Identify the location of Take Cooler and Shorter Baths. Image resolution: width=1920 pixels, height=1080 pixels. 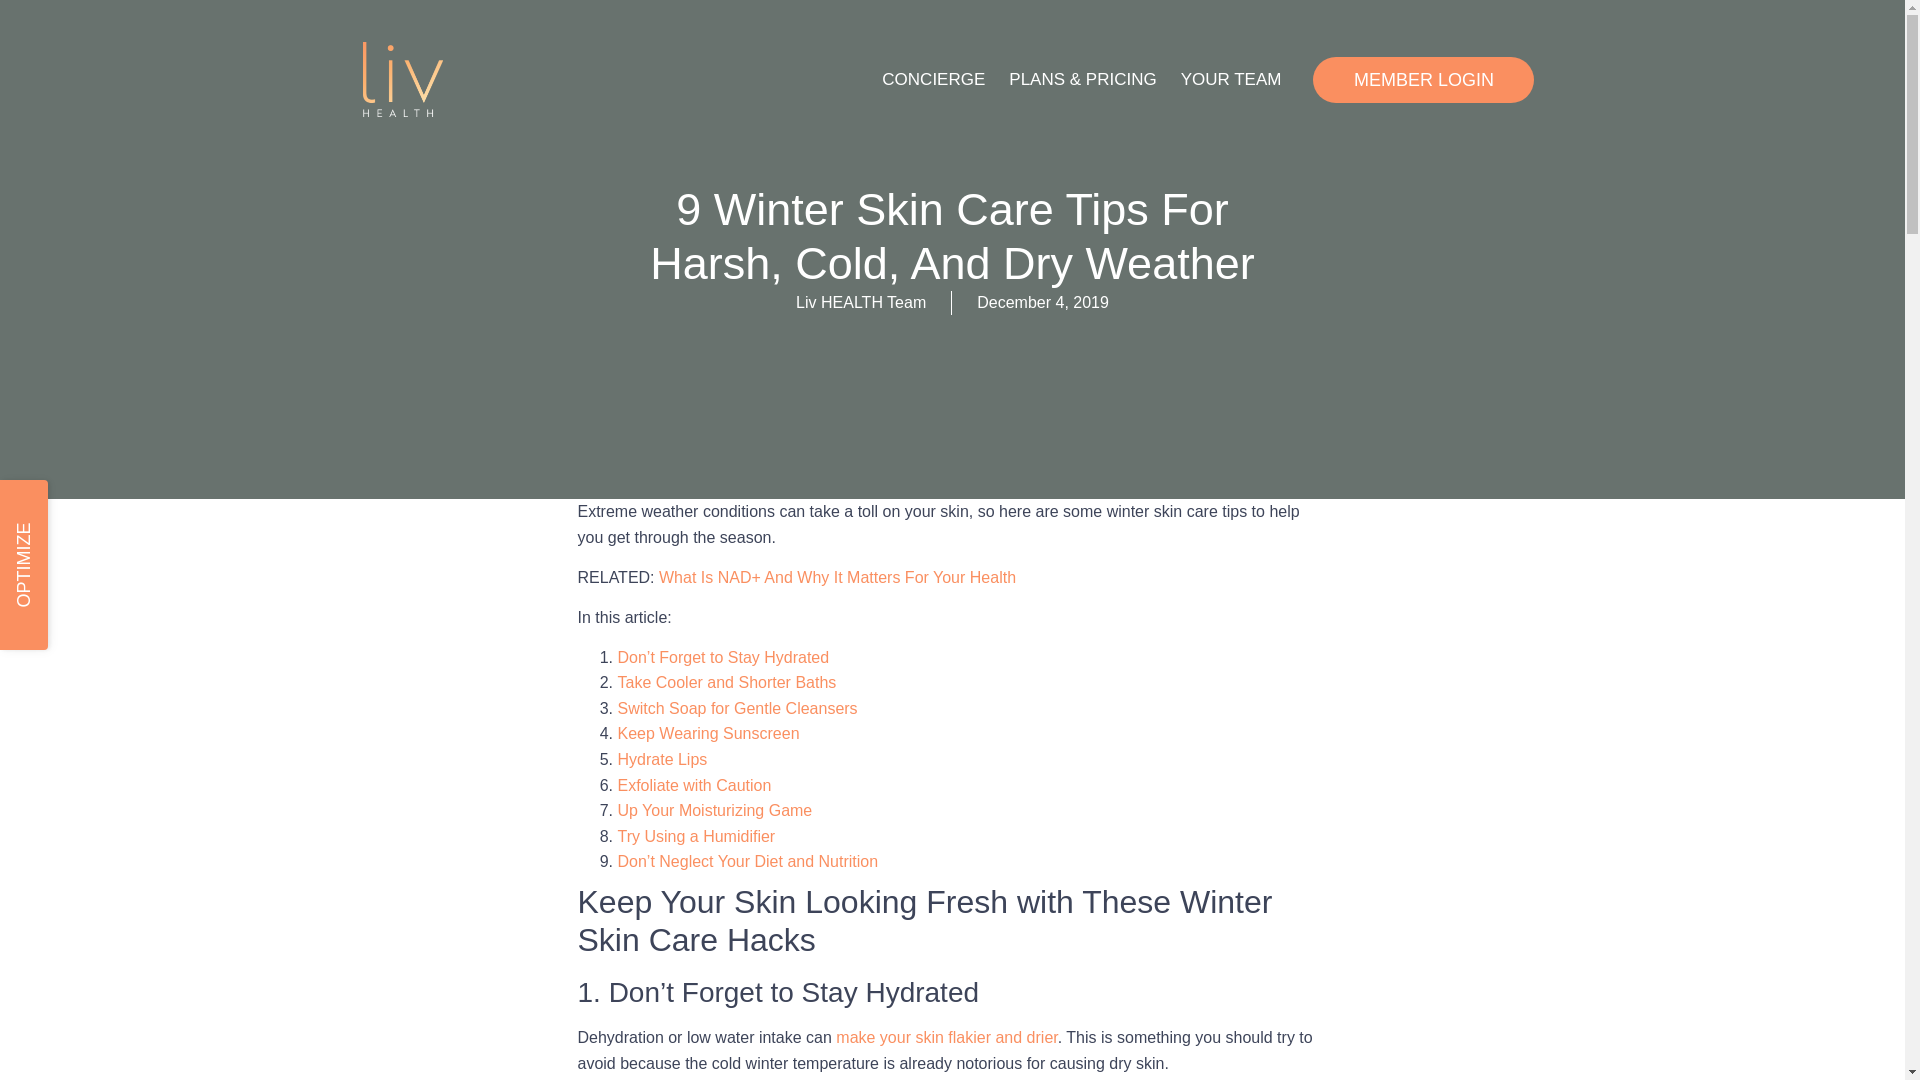
(728, 682).